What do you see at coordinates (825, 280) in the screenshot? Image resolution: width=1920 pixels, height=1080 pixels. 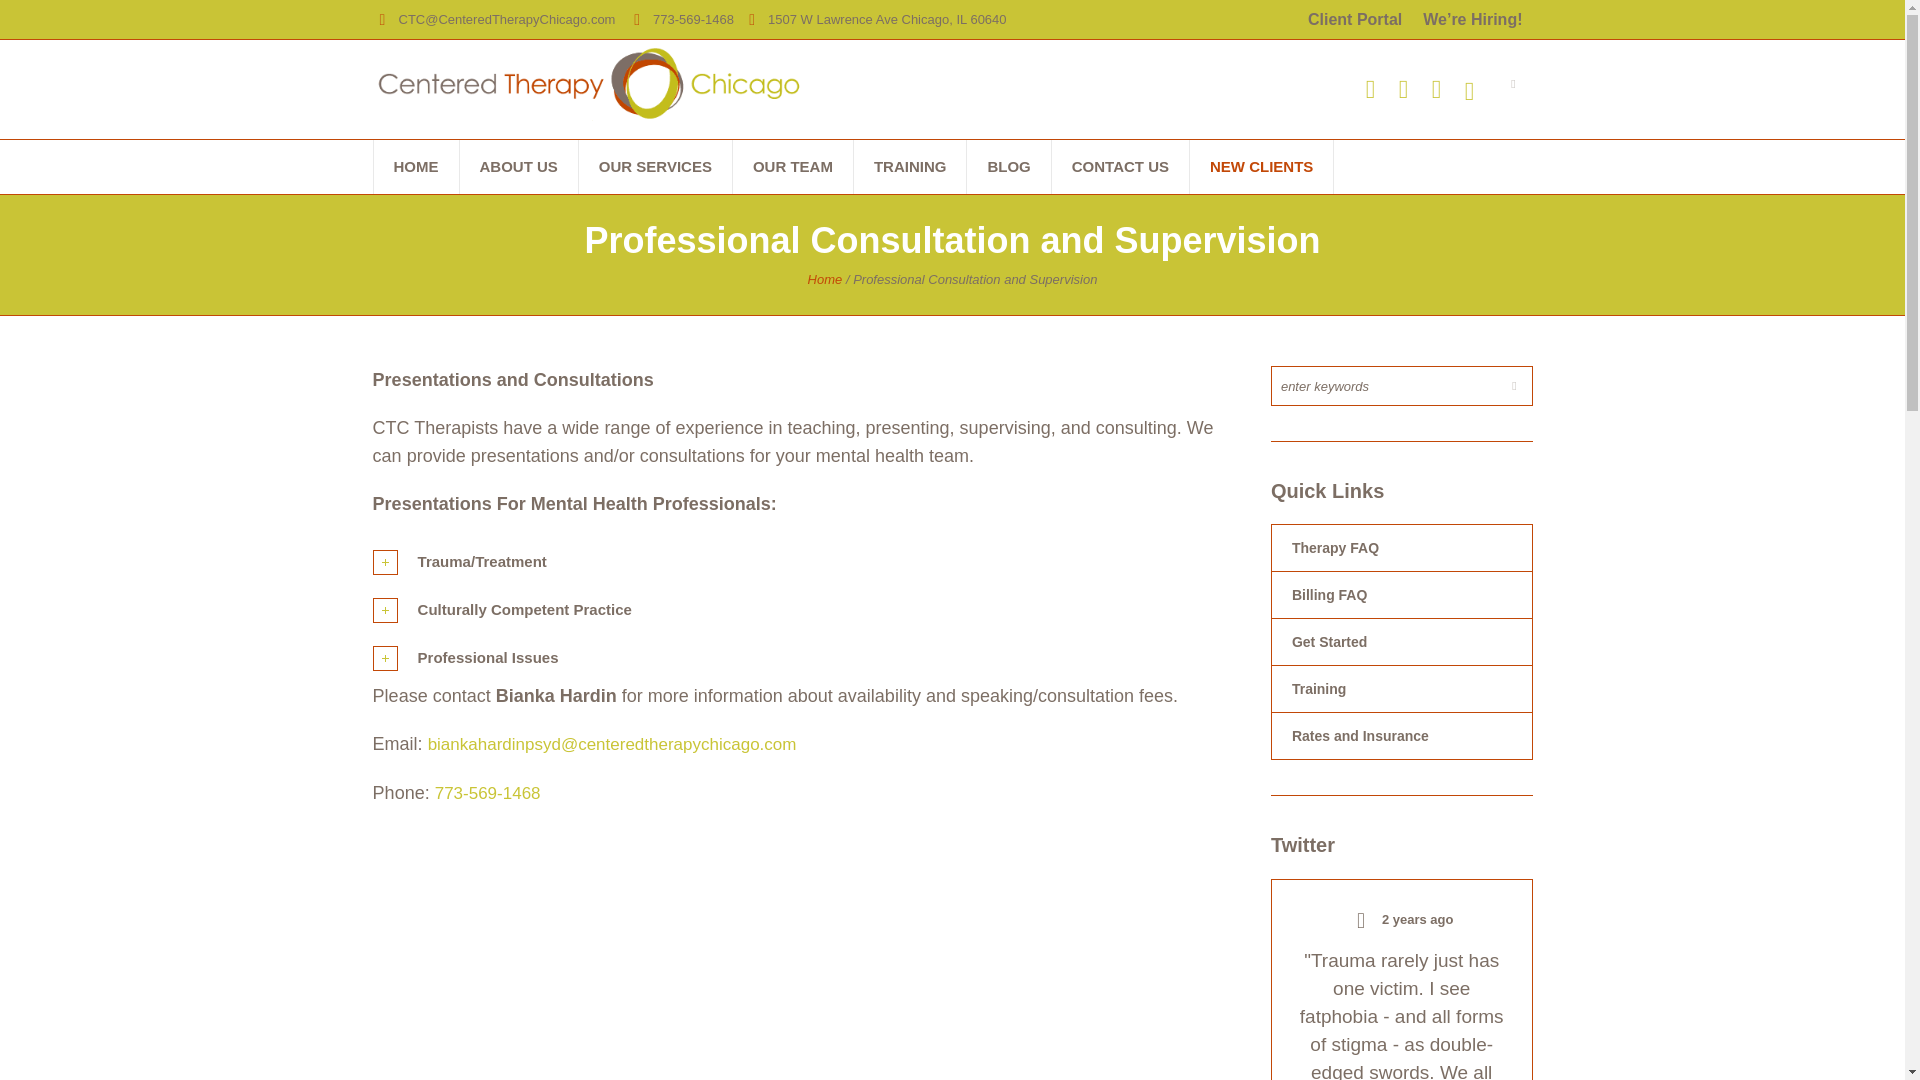 I see `Home` at bounding box center [825, 280].